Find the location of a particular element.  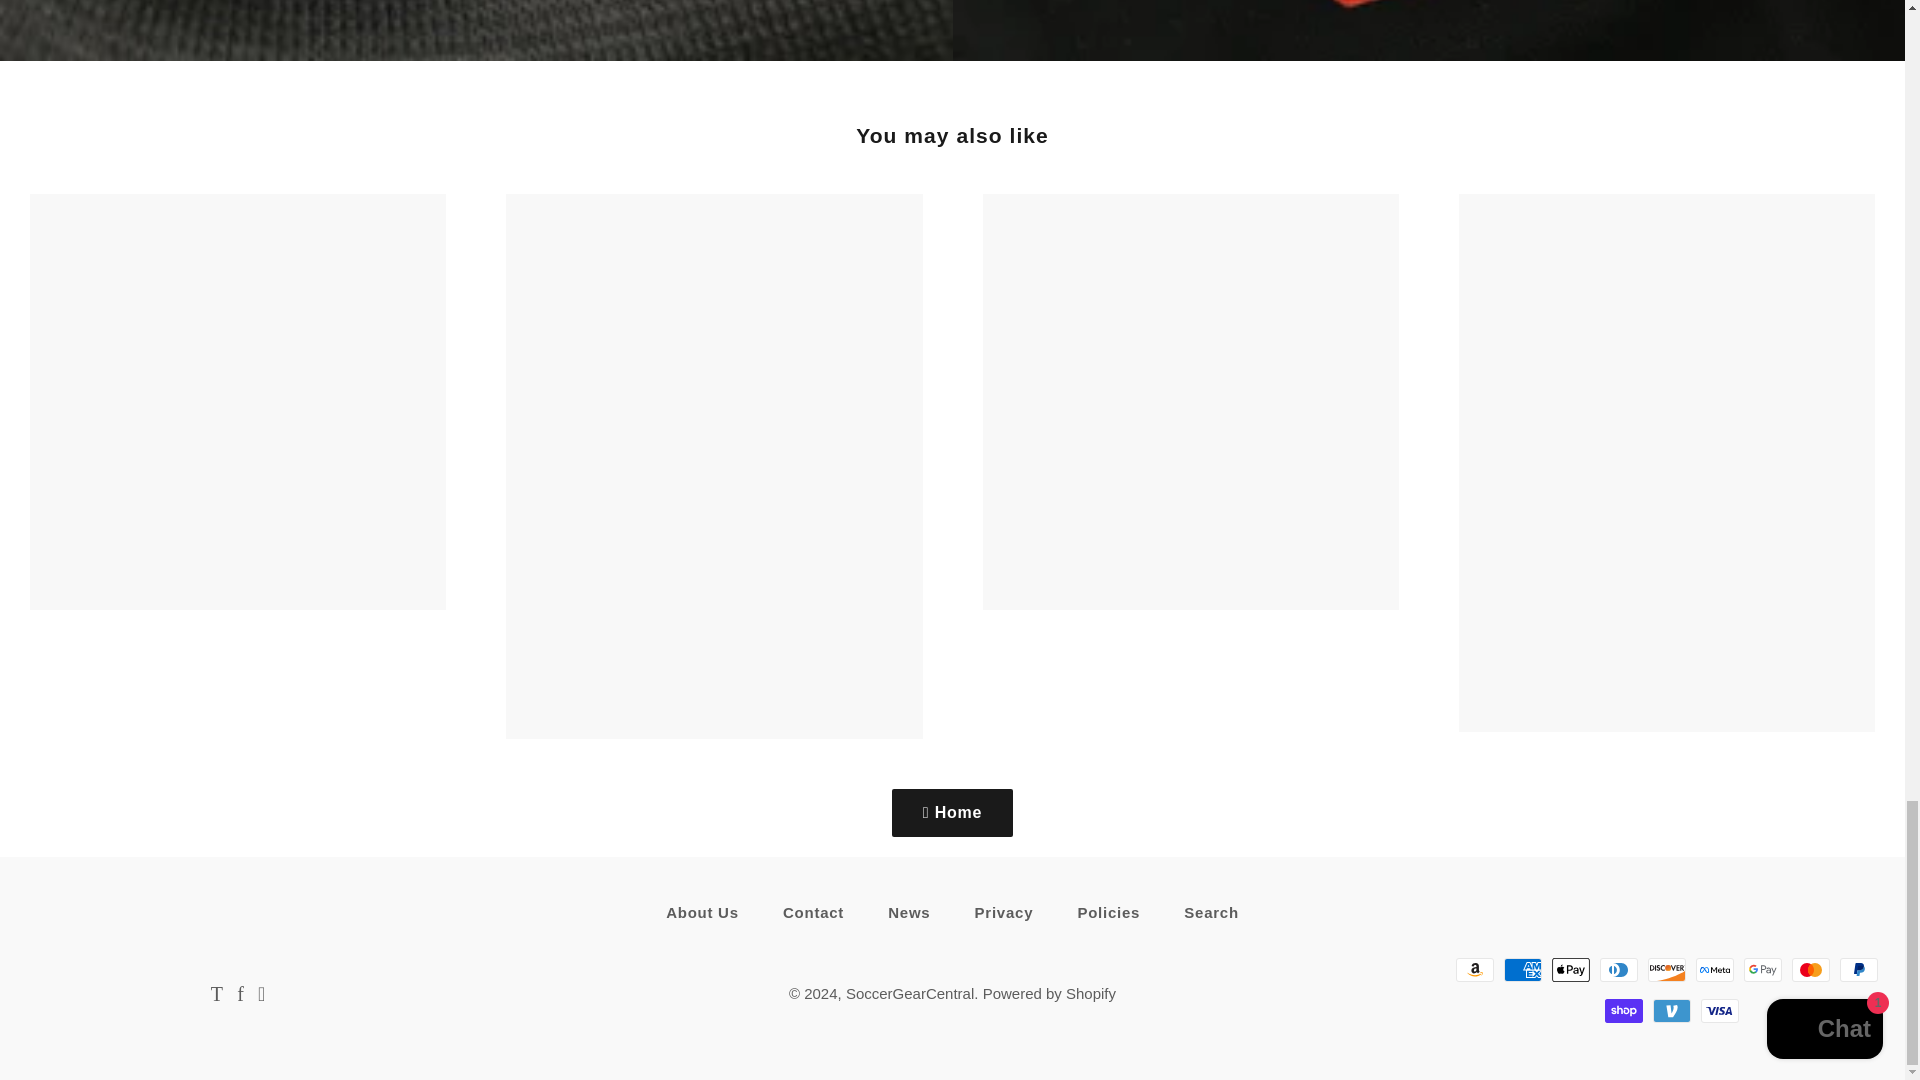

Shop Pay is located at coordinates (1624, 1010).